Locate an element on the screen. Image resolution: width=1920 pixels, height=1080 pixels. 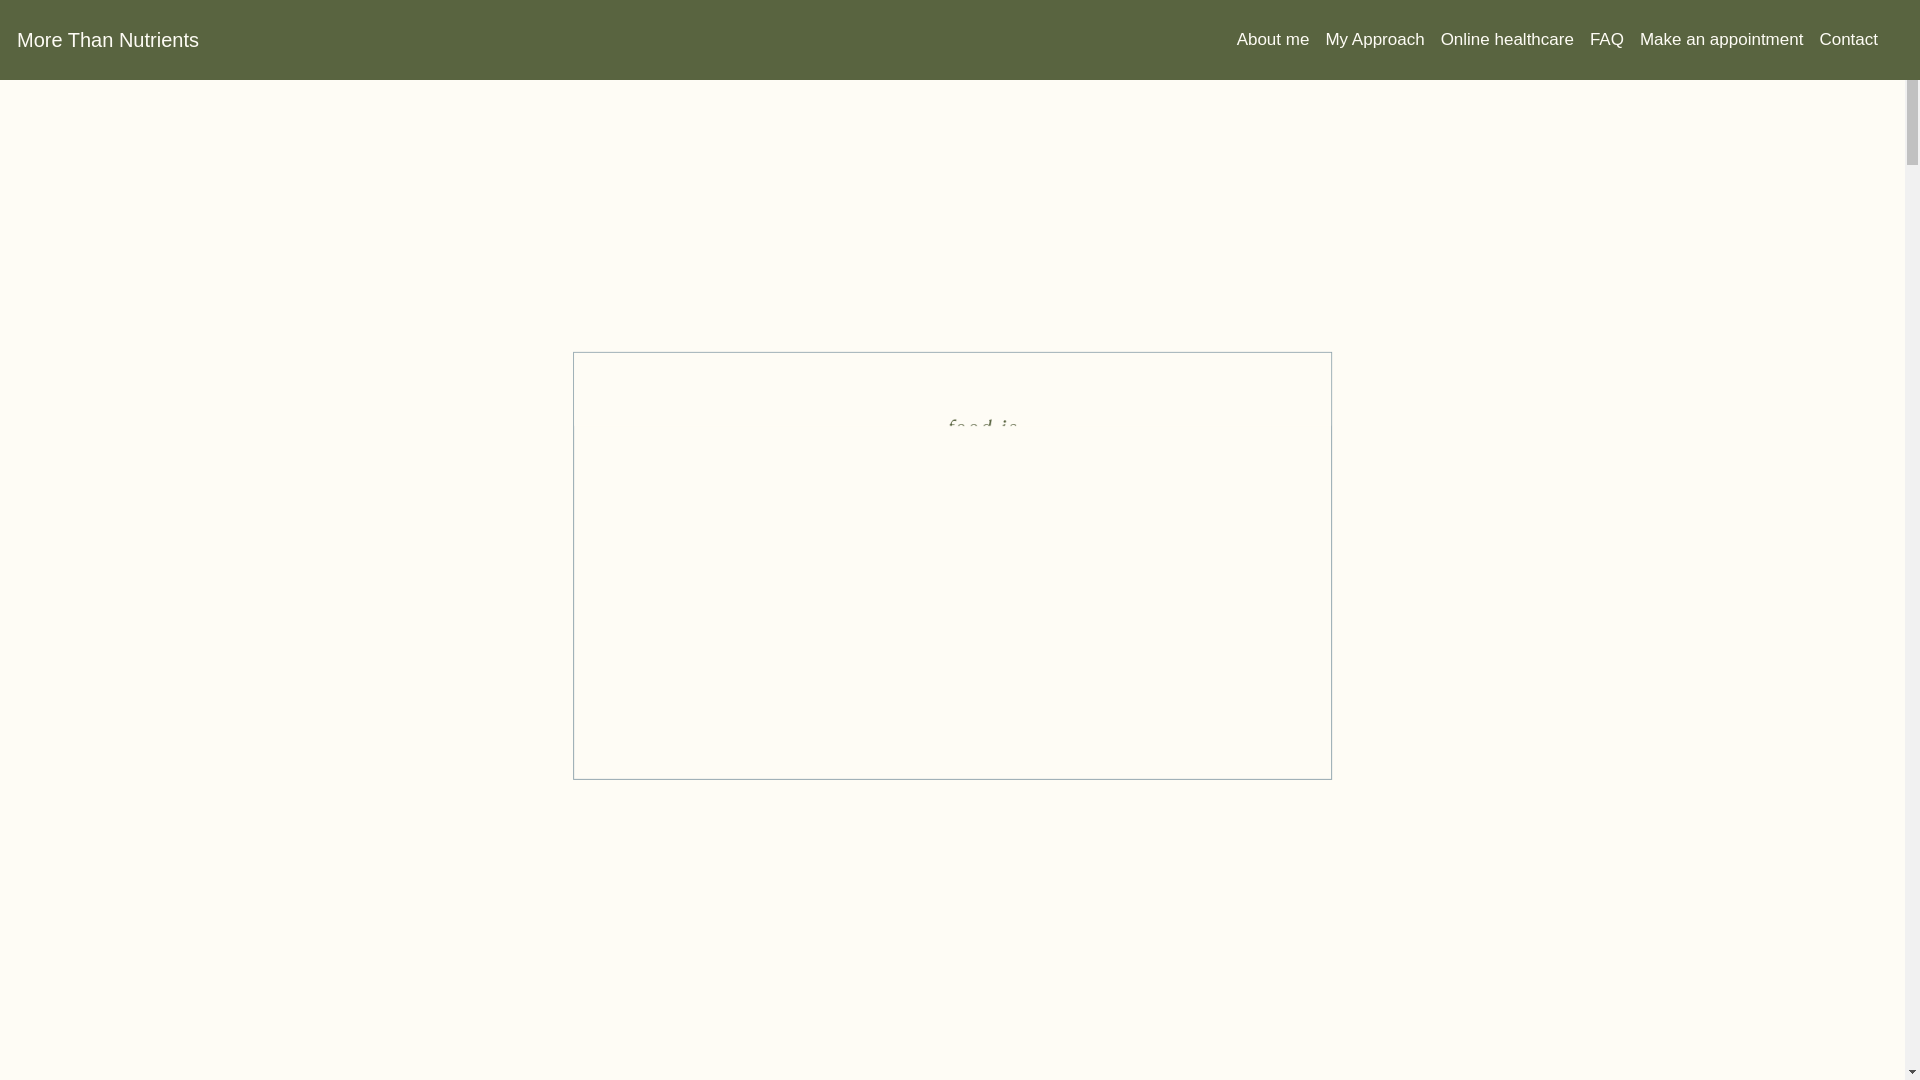
Contact is located at coordinates (1856, 40).